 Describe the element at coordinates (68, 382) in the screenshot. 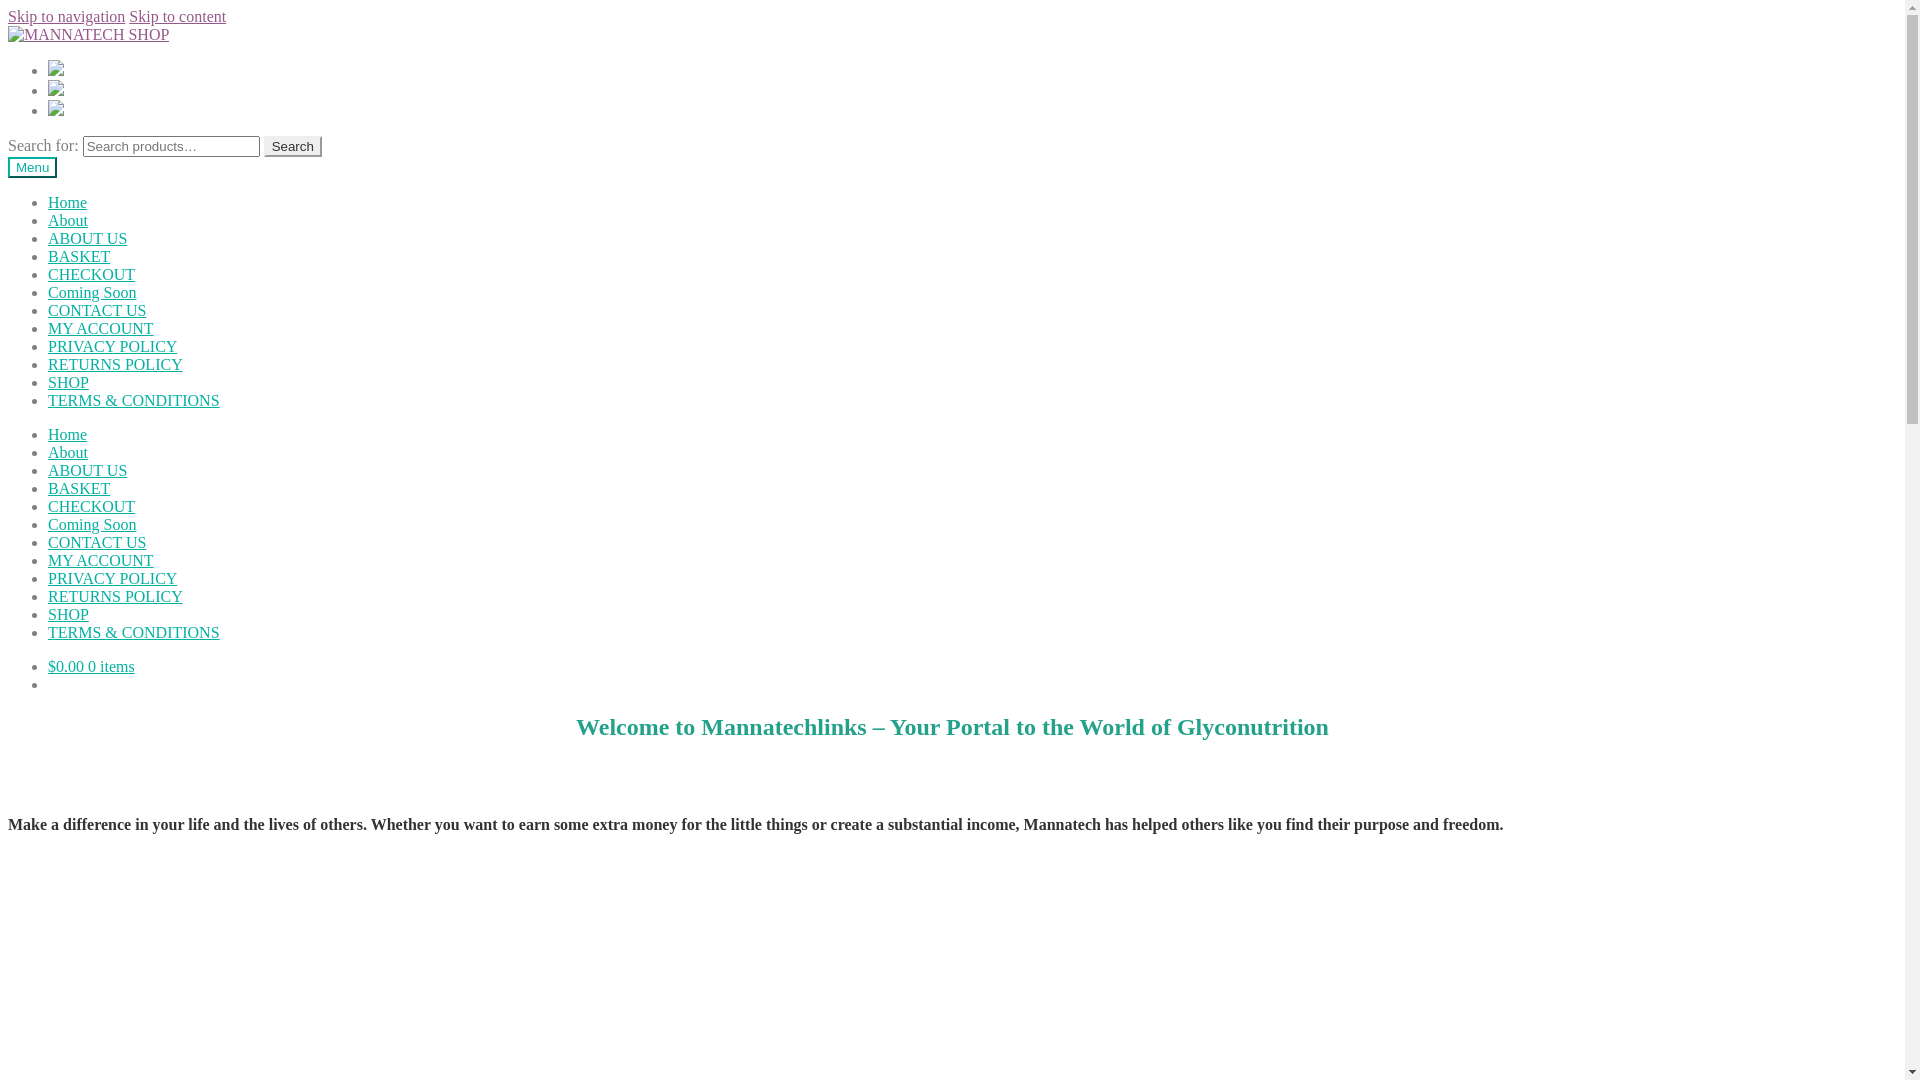

I see `SHOP` at that location.